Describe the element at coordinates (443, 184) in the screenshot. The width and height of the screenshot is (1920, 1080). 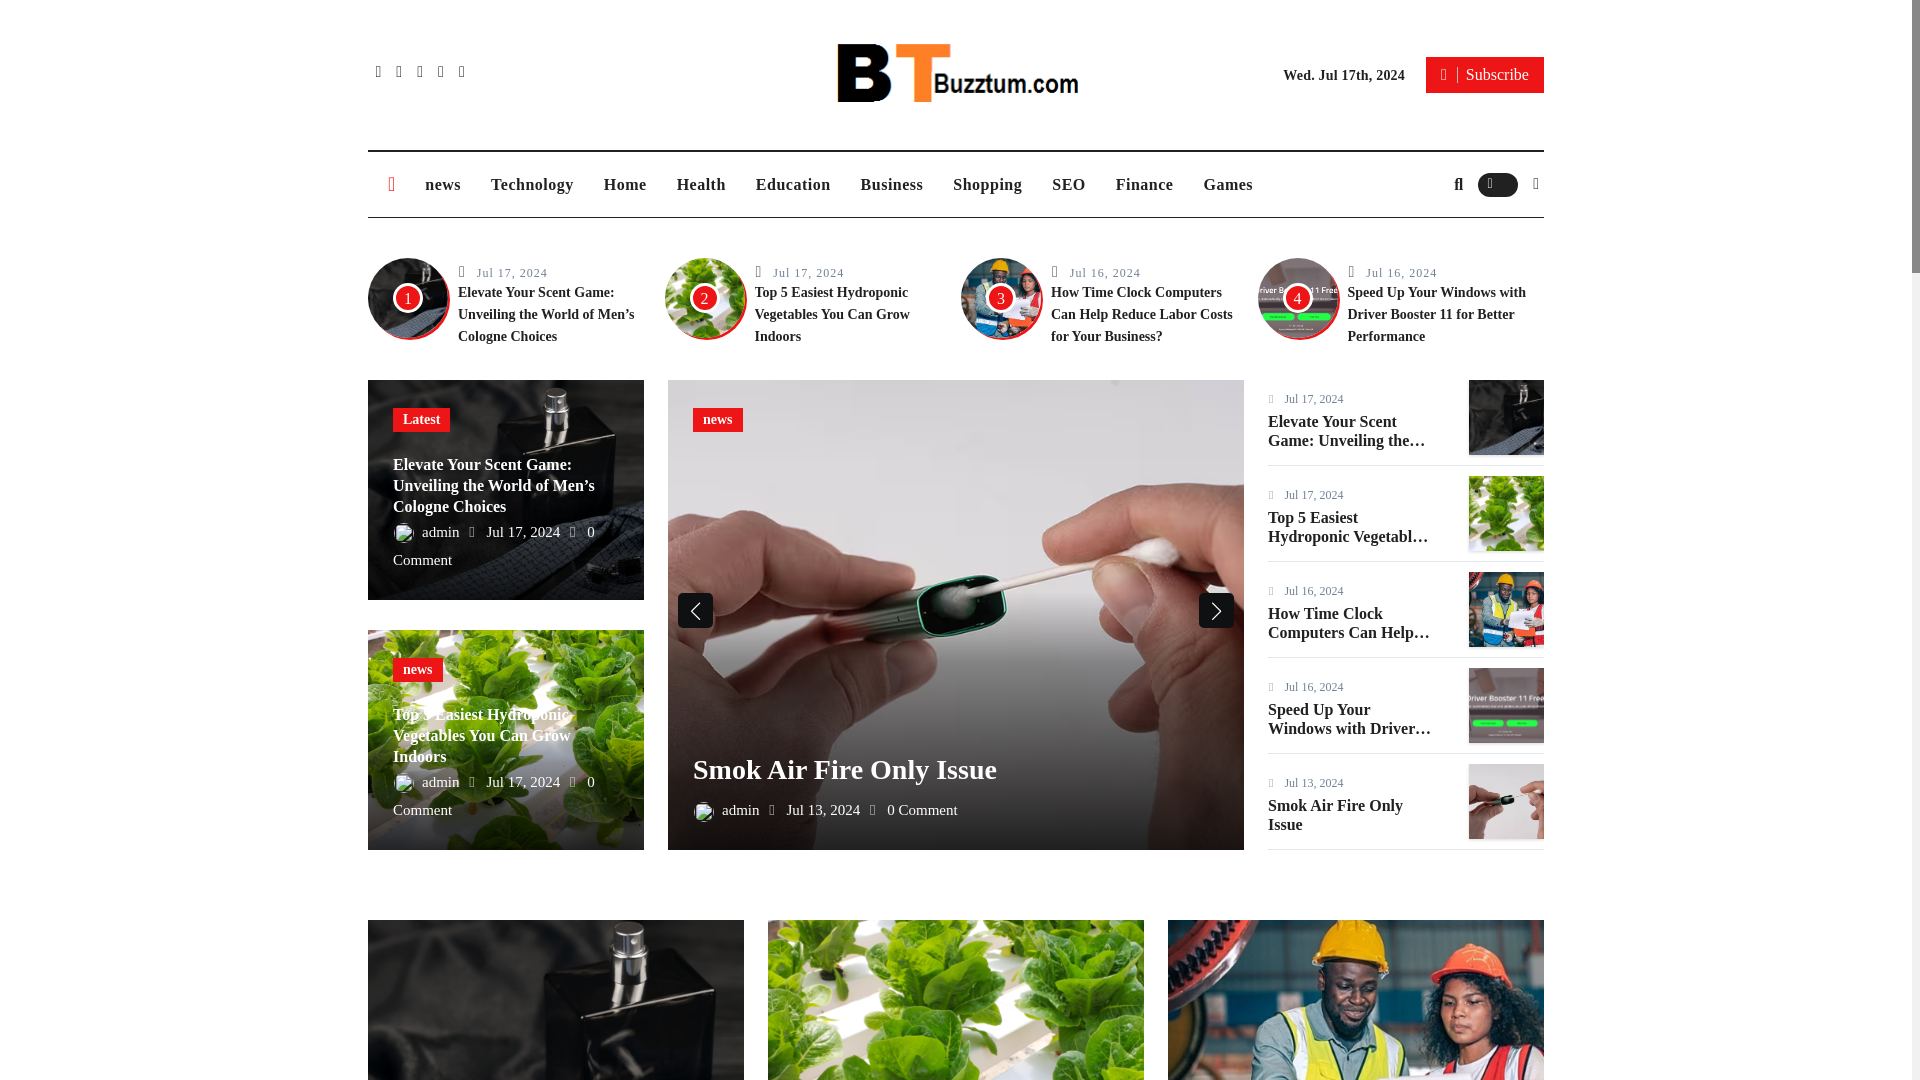
I see `news` at that location.